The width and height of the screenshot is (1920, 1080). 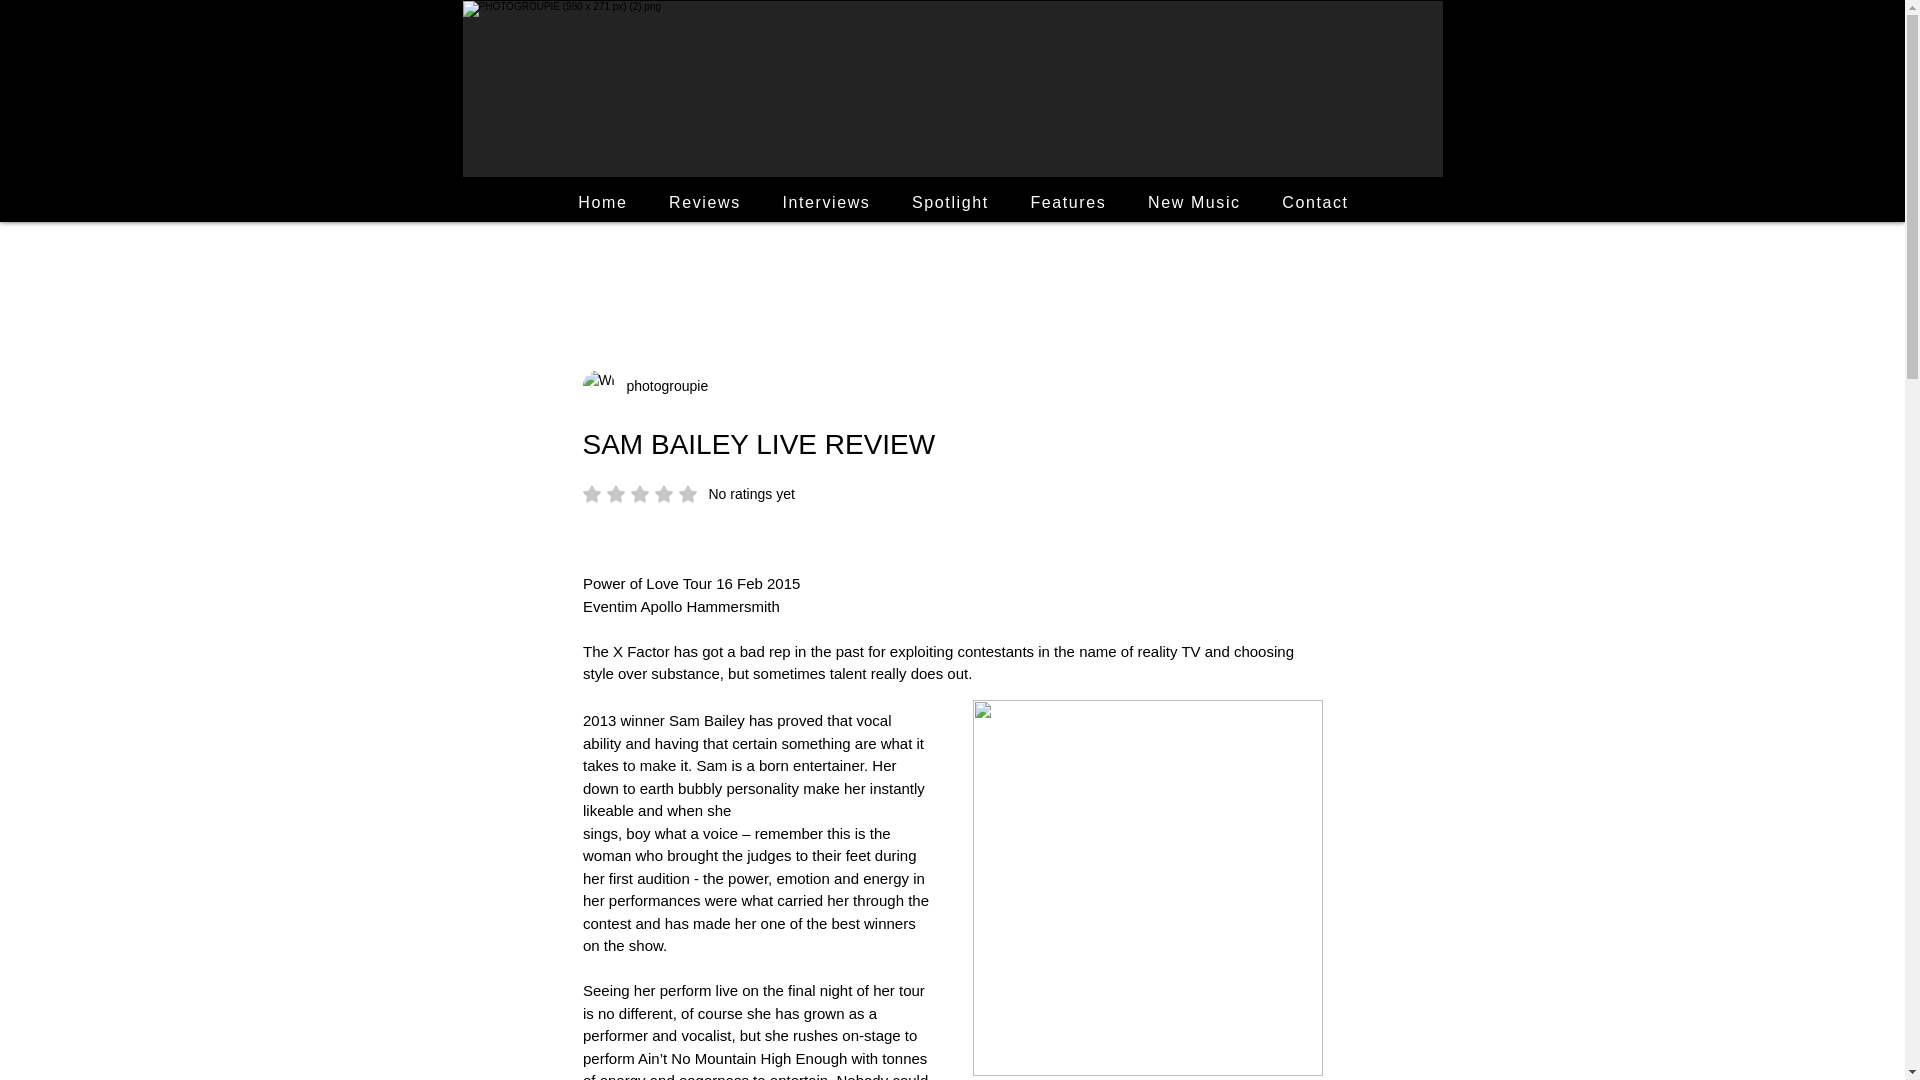 What do you see at coordinates (688, 494) in the screenshot?
I see `Features` at bounding box center [688, 494].